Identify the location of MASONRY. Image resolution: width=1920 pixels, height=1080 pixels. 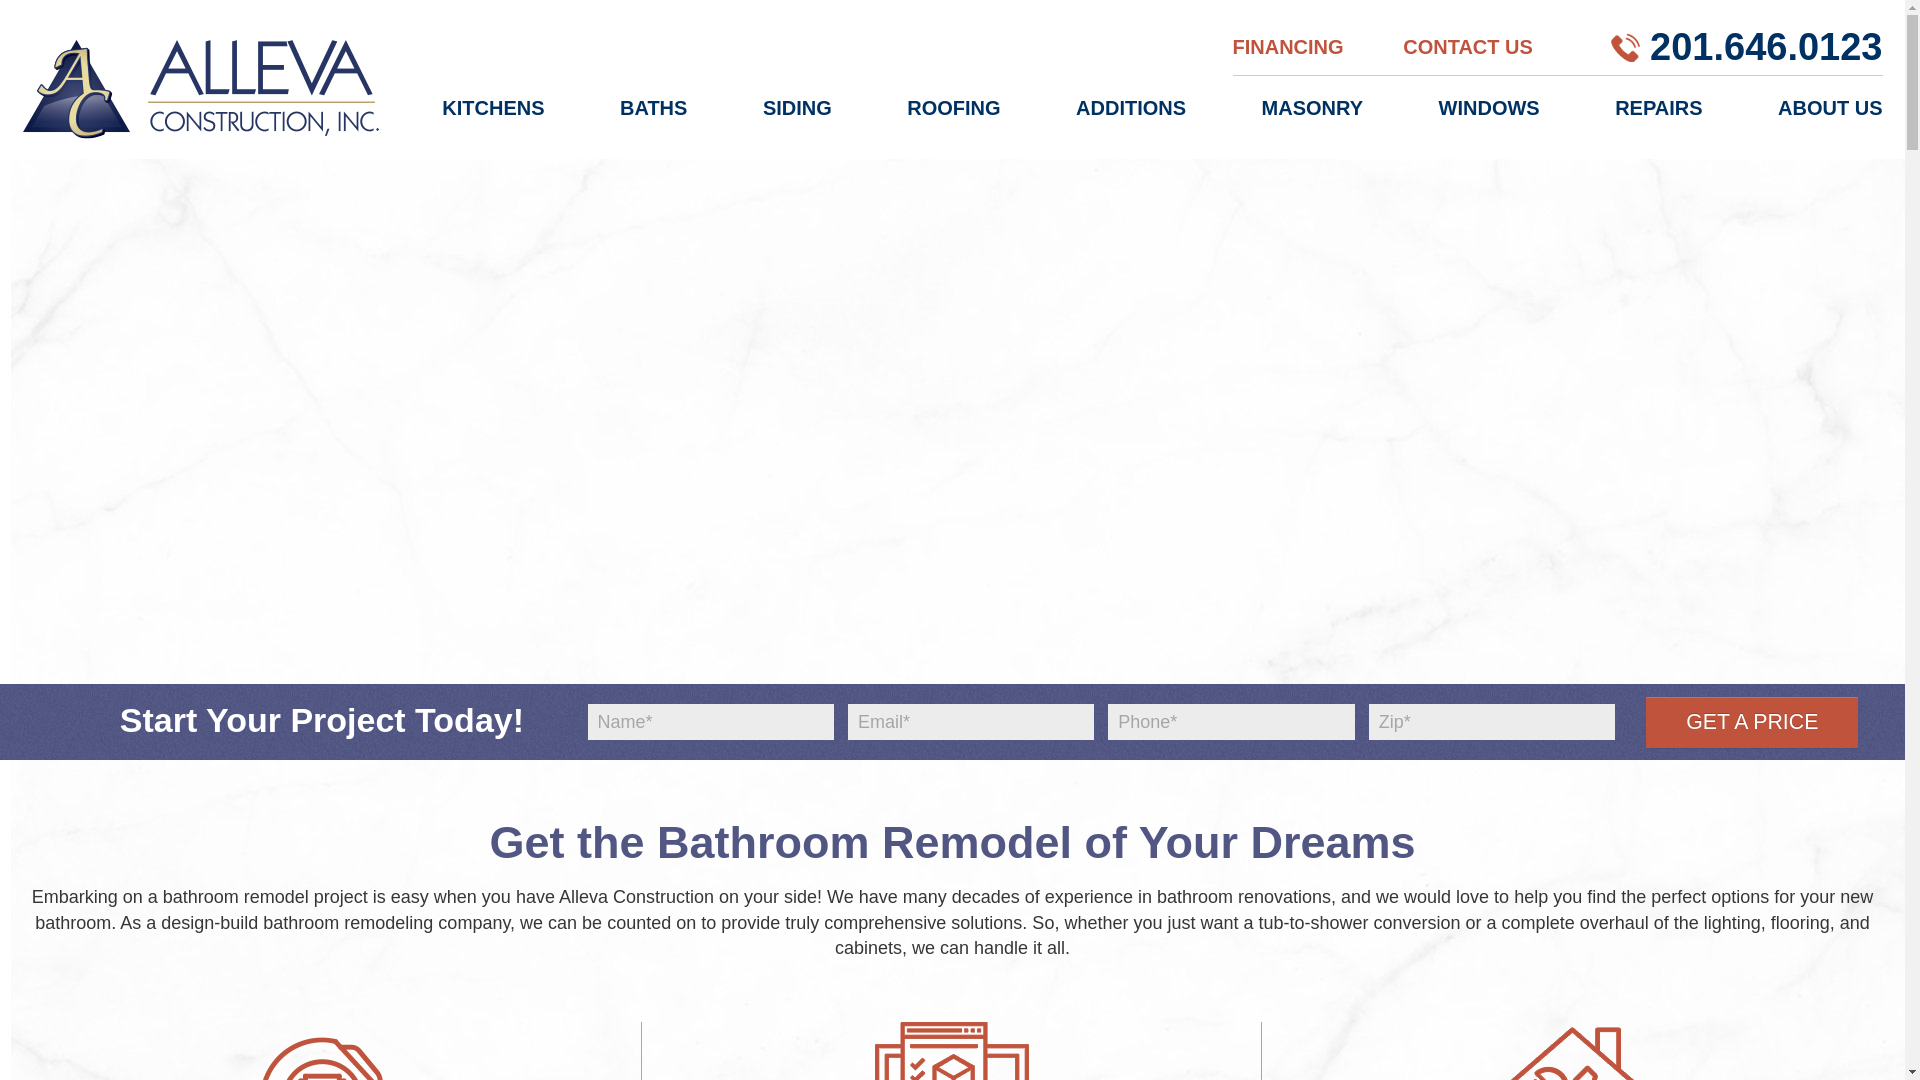
(1312, 121).